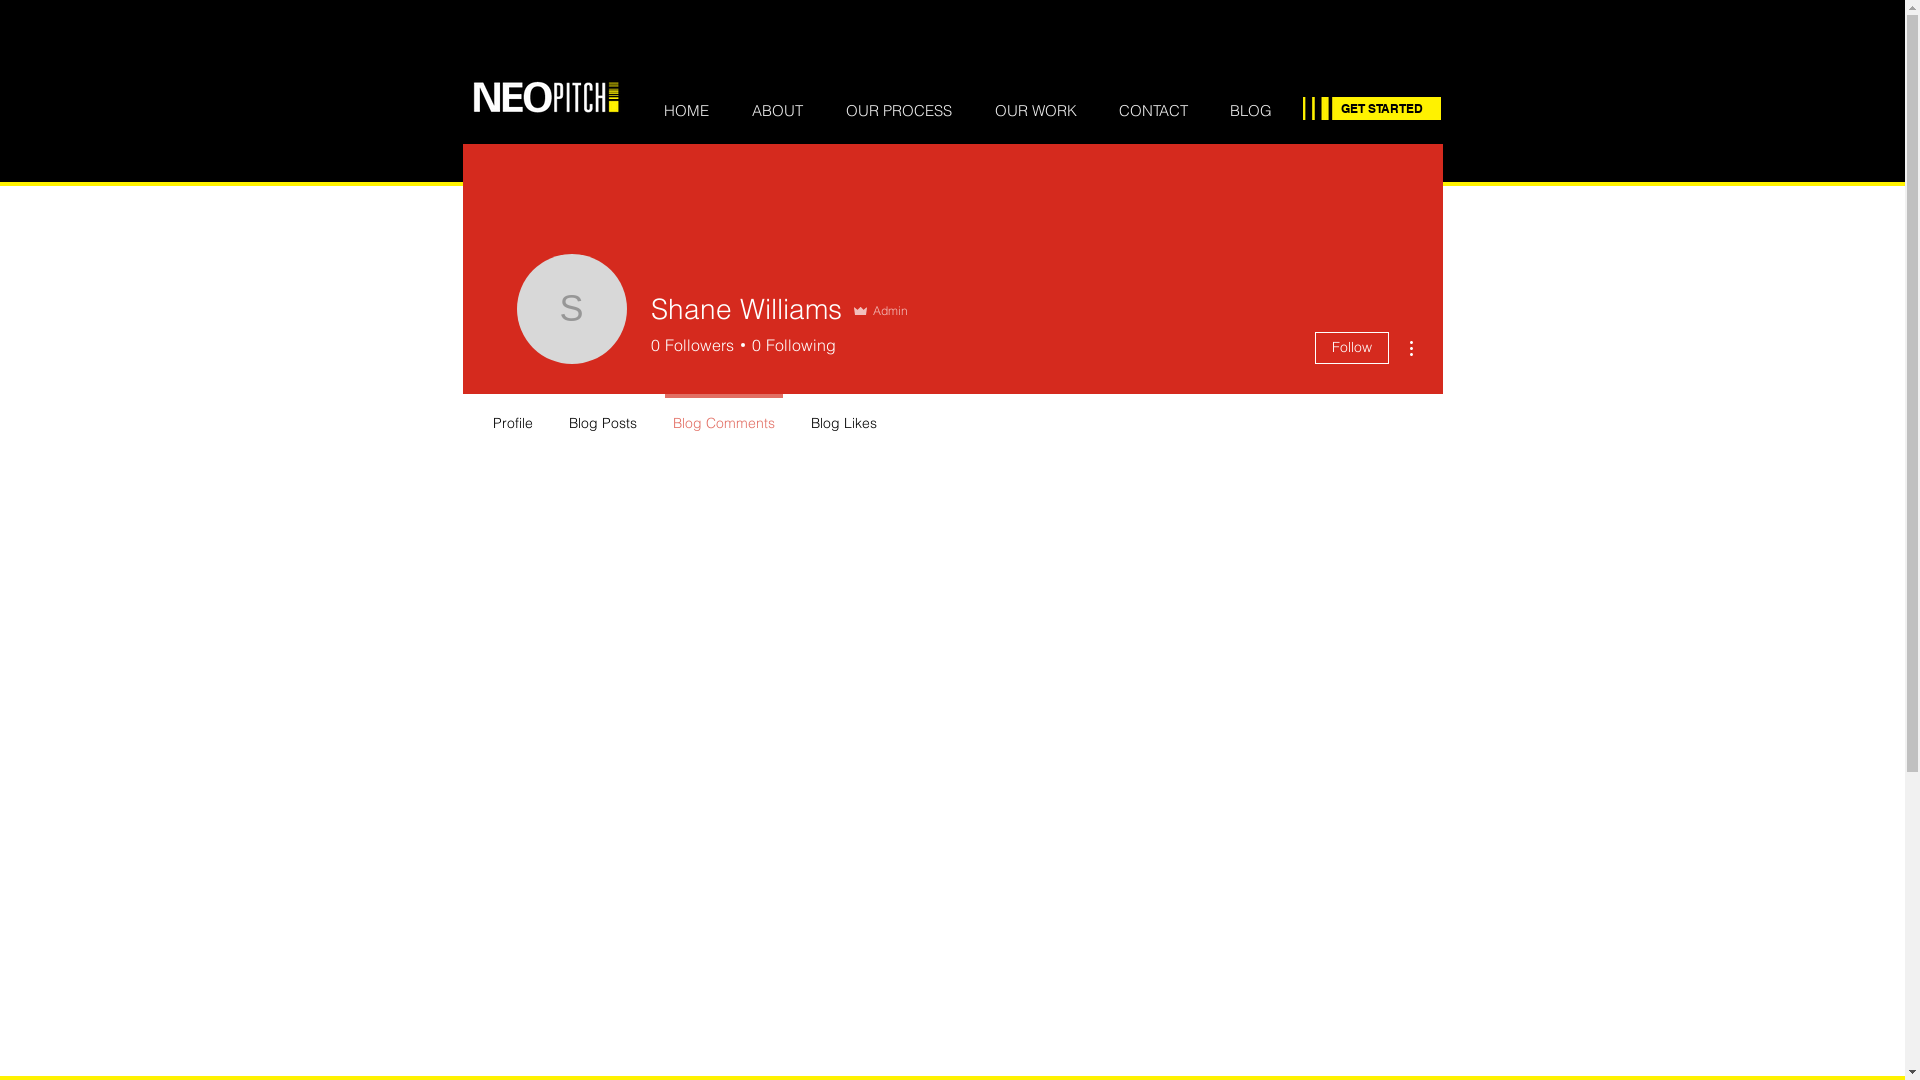  Describe the element at coordinates (1154, 111) in the screenshot. I see `CONTACT` at that location.